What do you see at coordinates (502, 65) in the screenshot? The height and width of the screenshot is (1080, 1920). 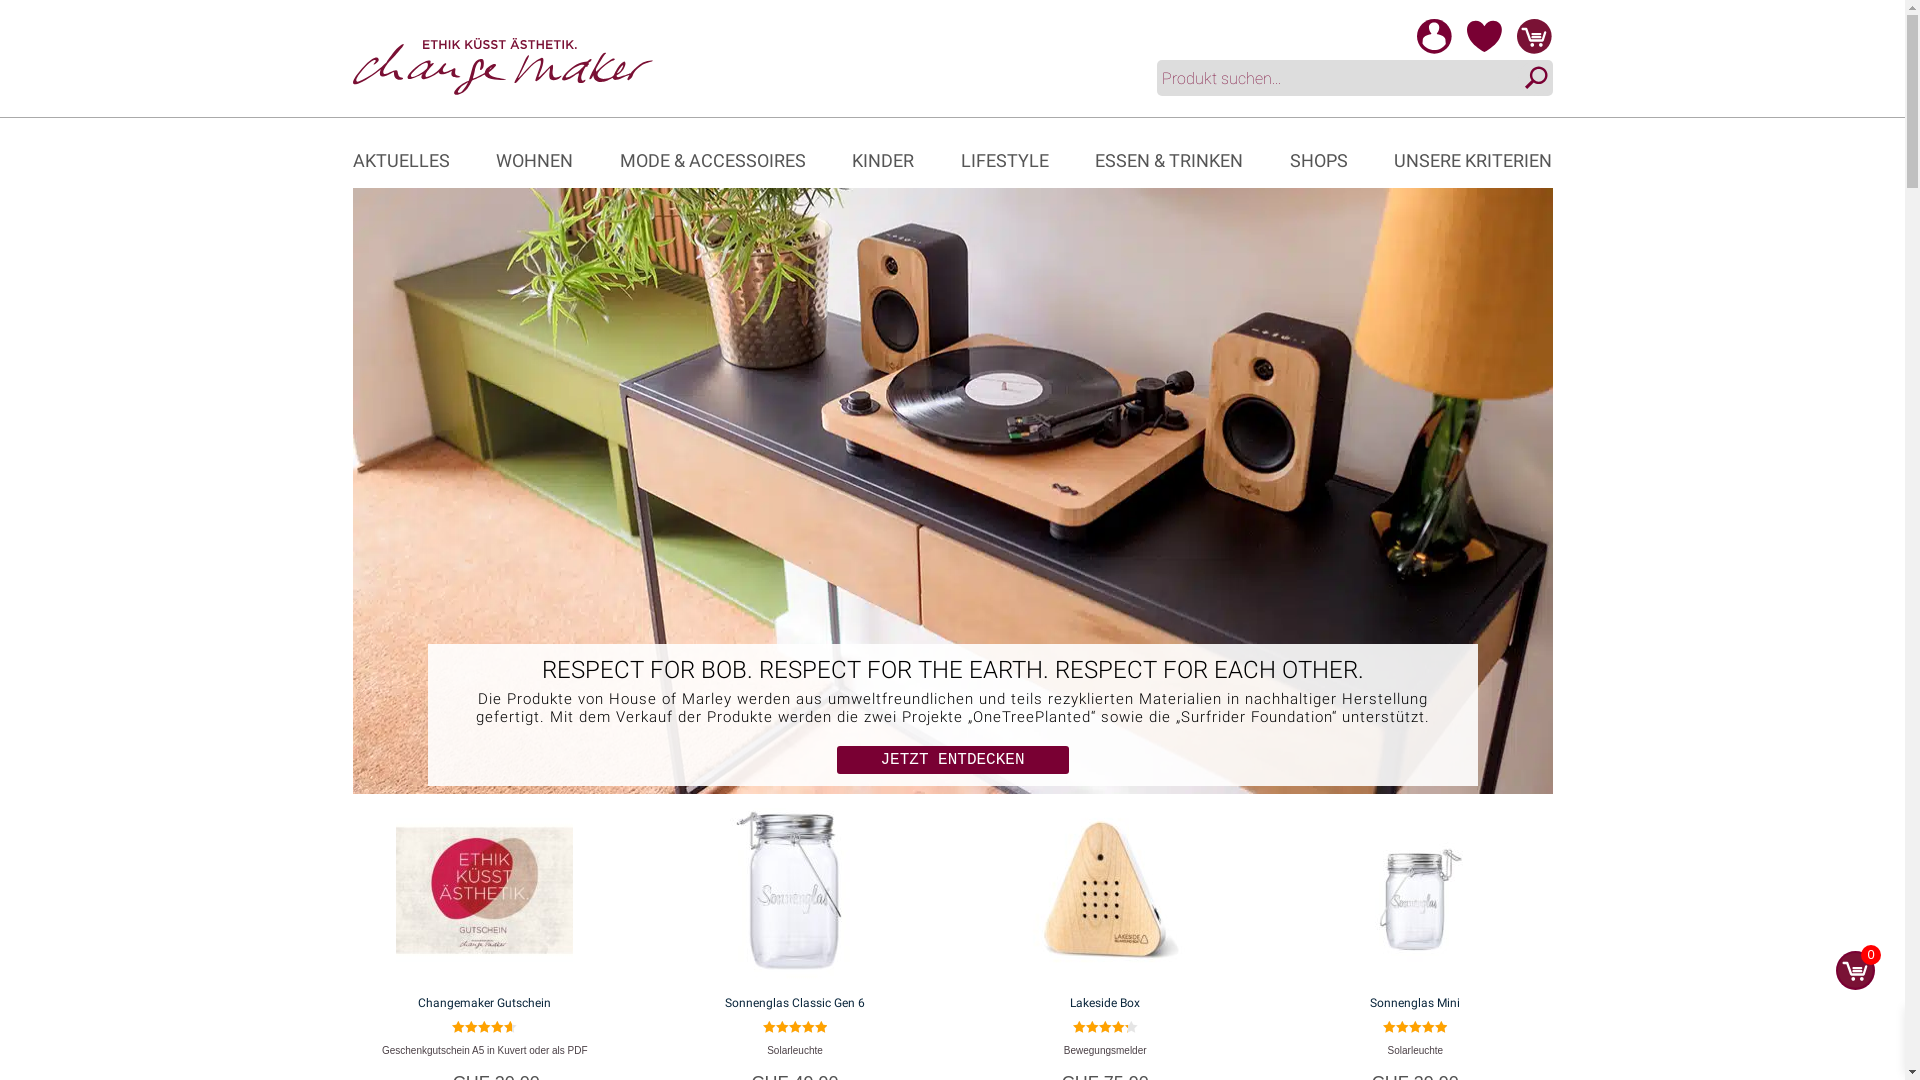 I see `Changemaker` at bounding box center [502, 65].